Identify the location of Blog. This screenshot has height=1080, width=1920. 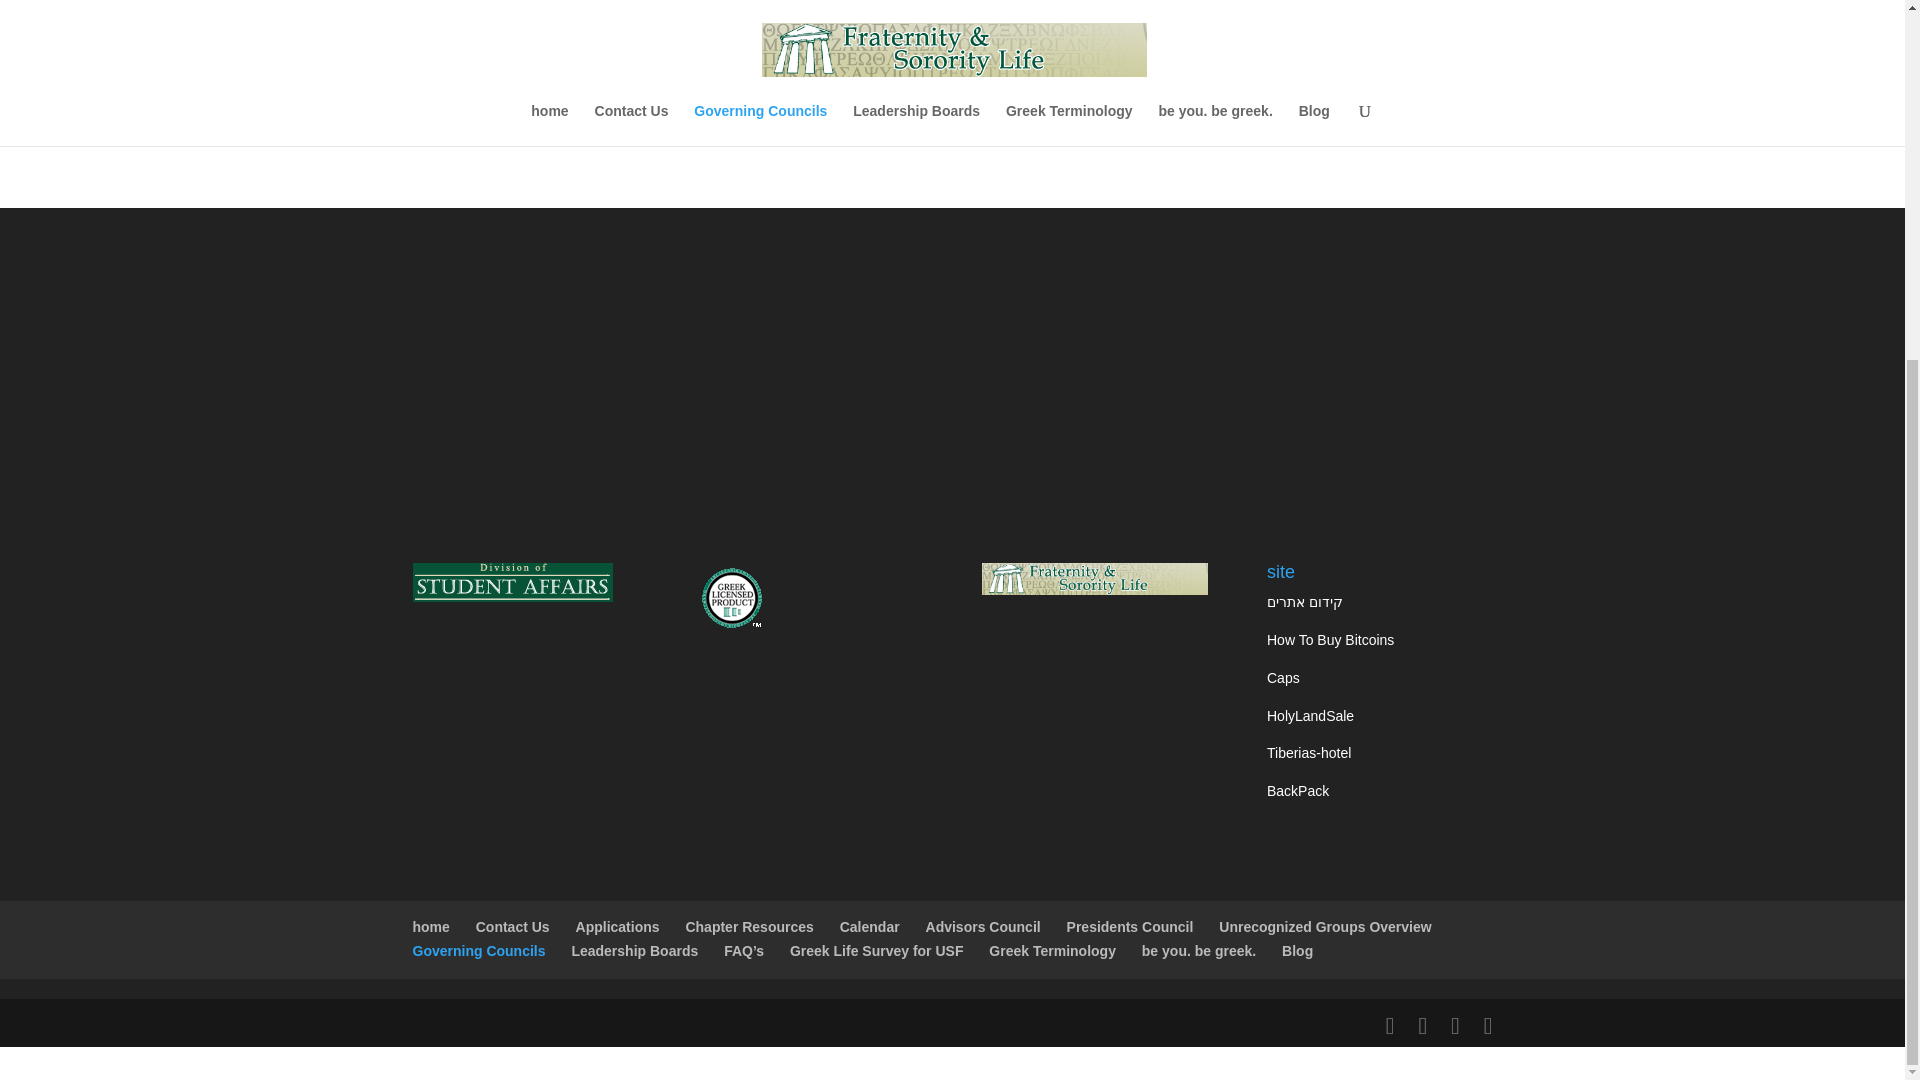
(1298, 950).